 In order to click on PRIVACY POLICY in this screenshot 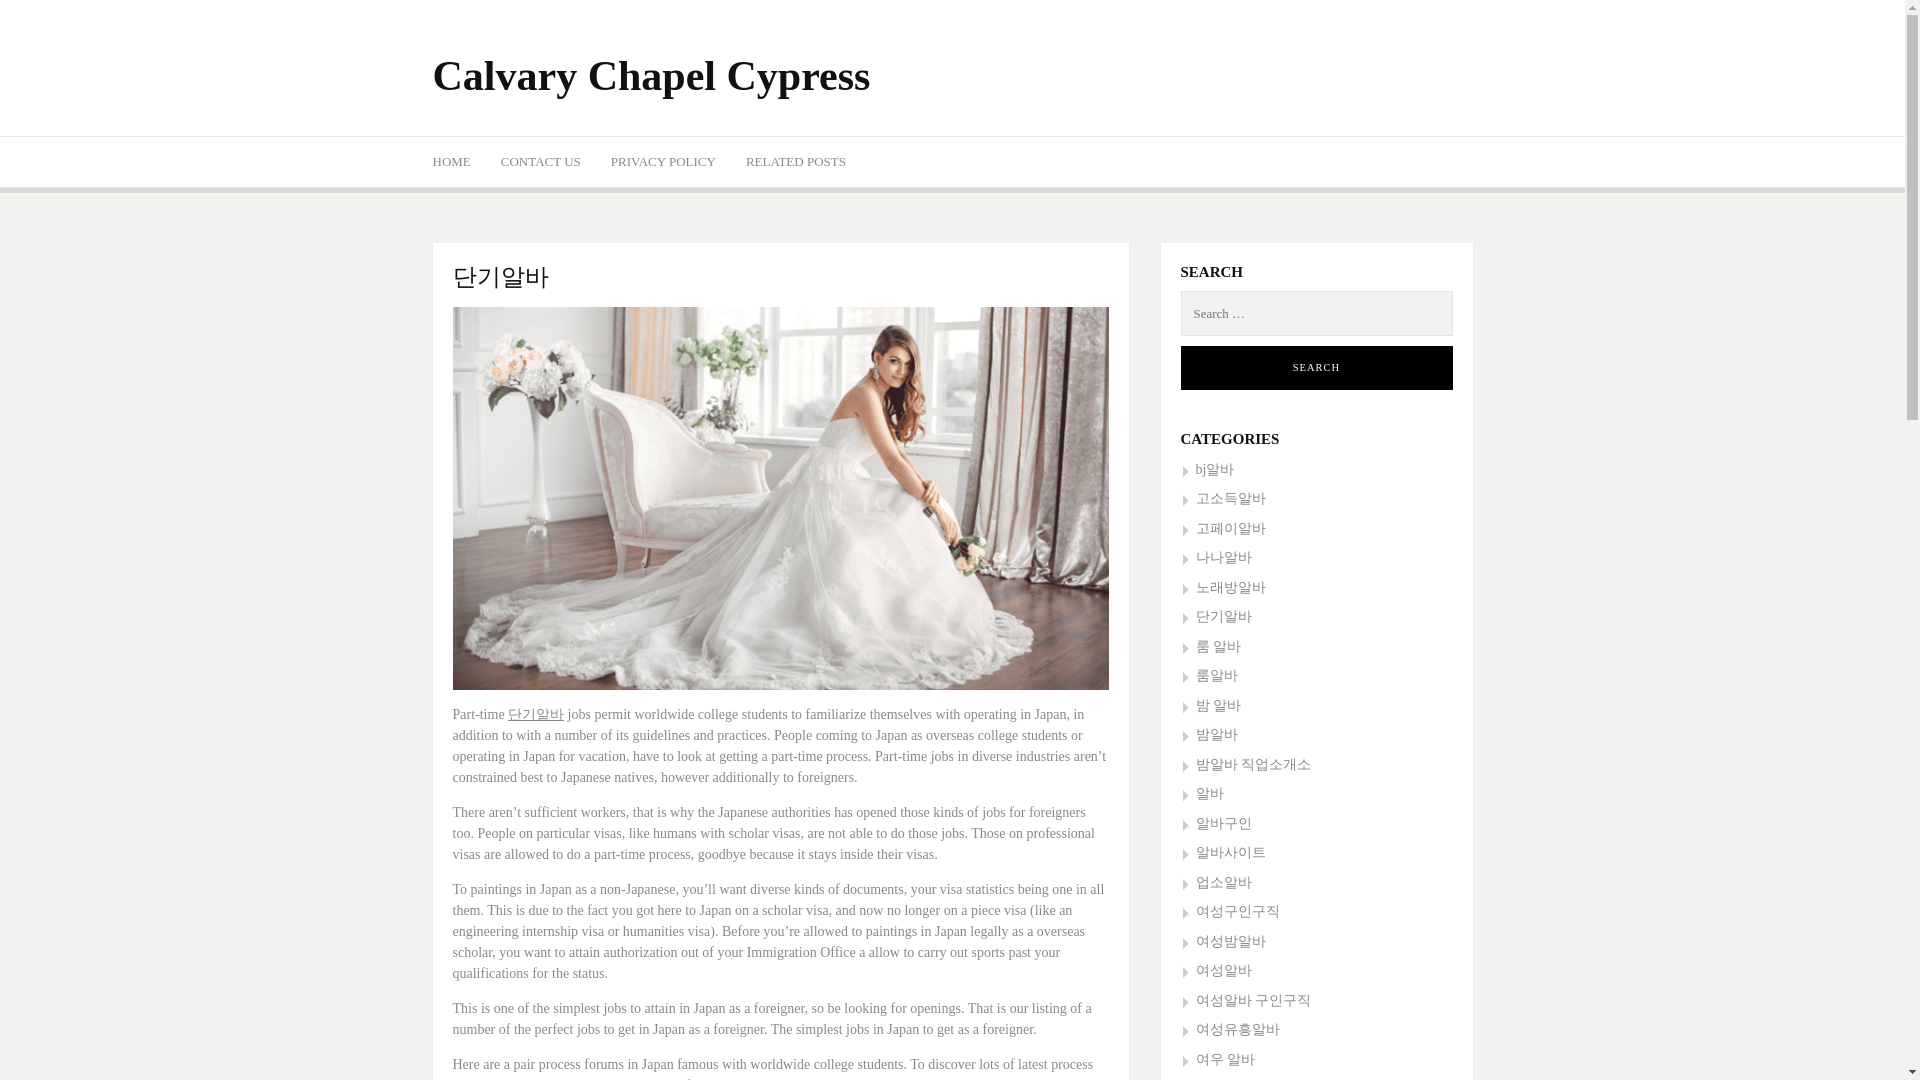, I will do `click(663, 162)`.